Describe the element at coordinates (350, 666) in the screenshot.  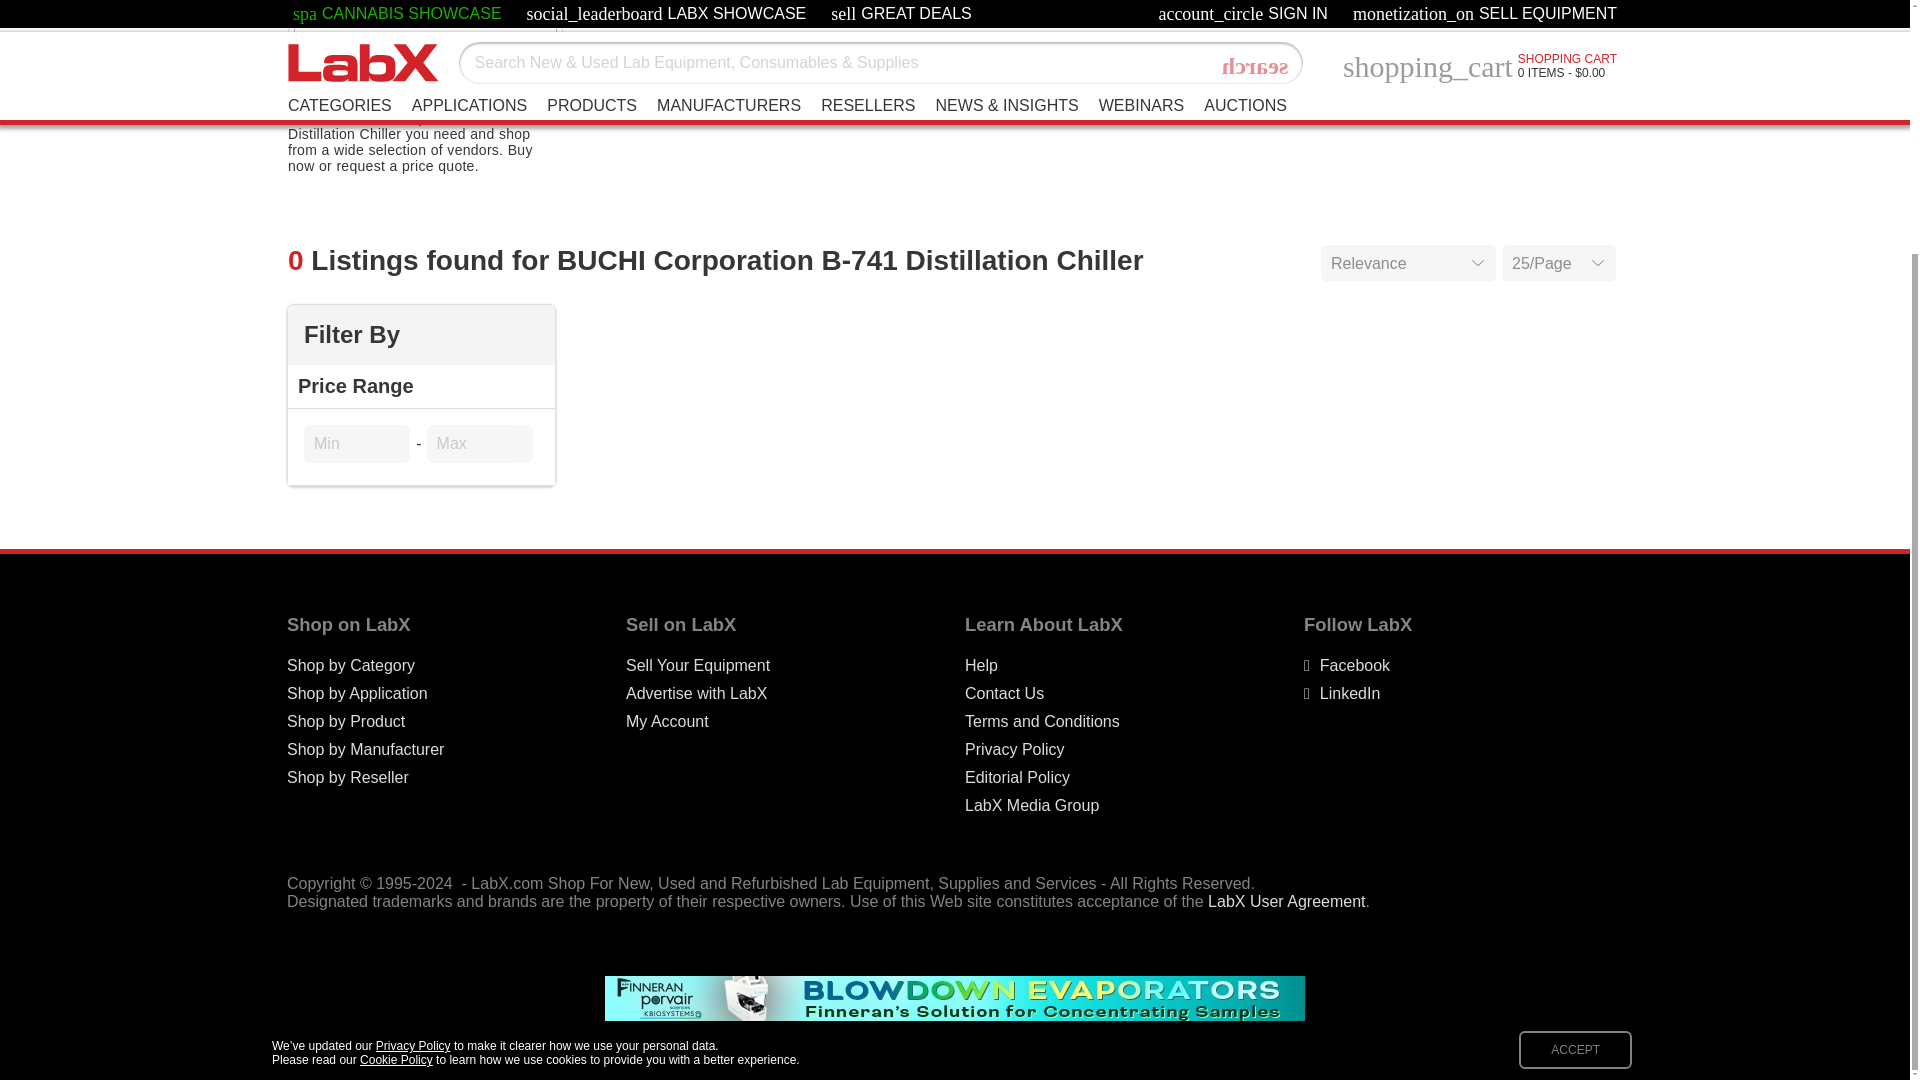
I see `Shop by Category` at that location.